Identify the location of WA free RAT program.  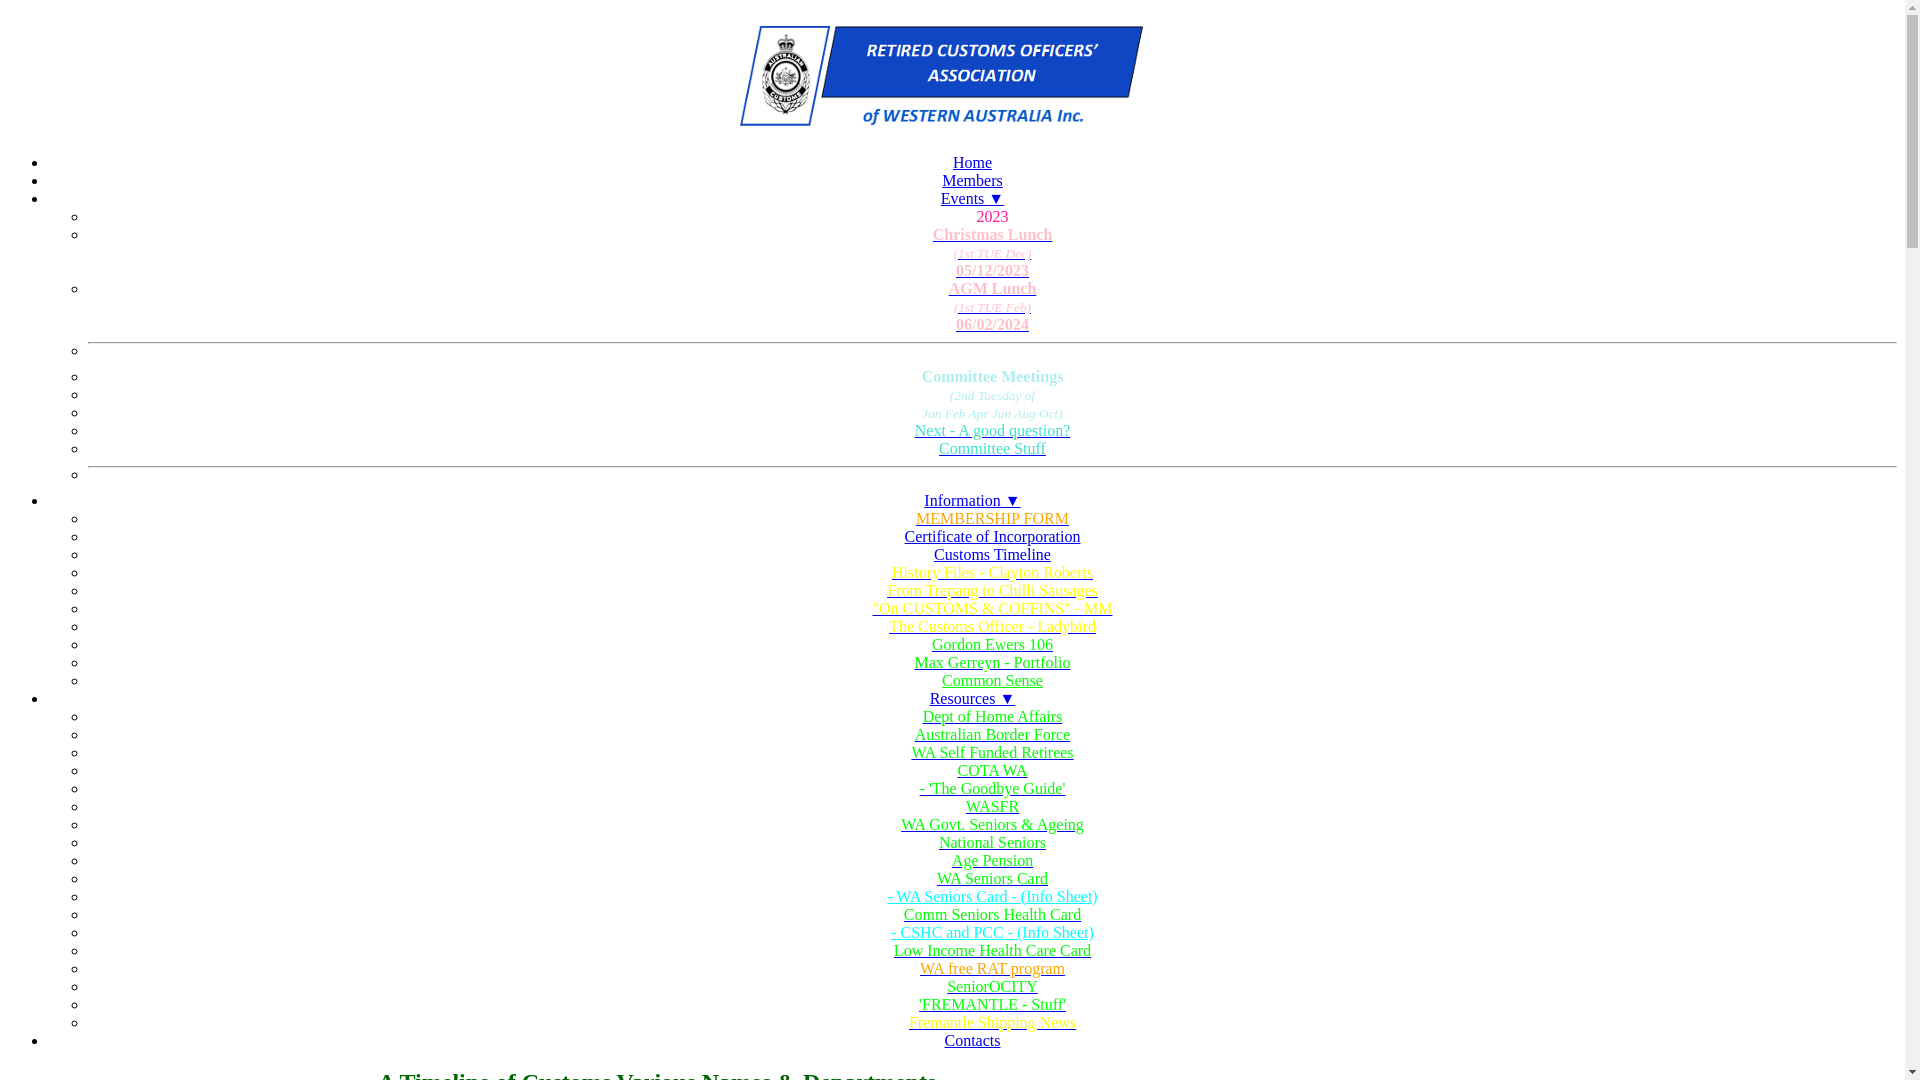
(992, 969).